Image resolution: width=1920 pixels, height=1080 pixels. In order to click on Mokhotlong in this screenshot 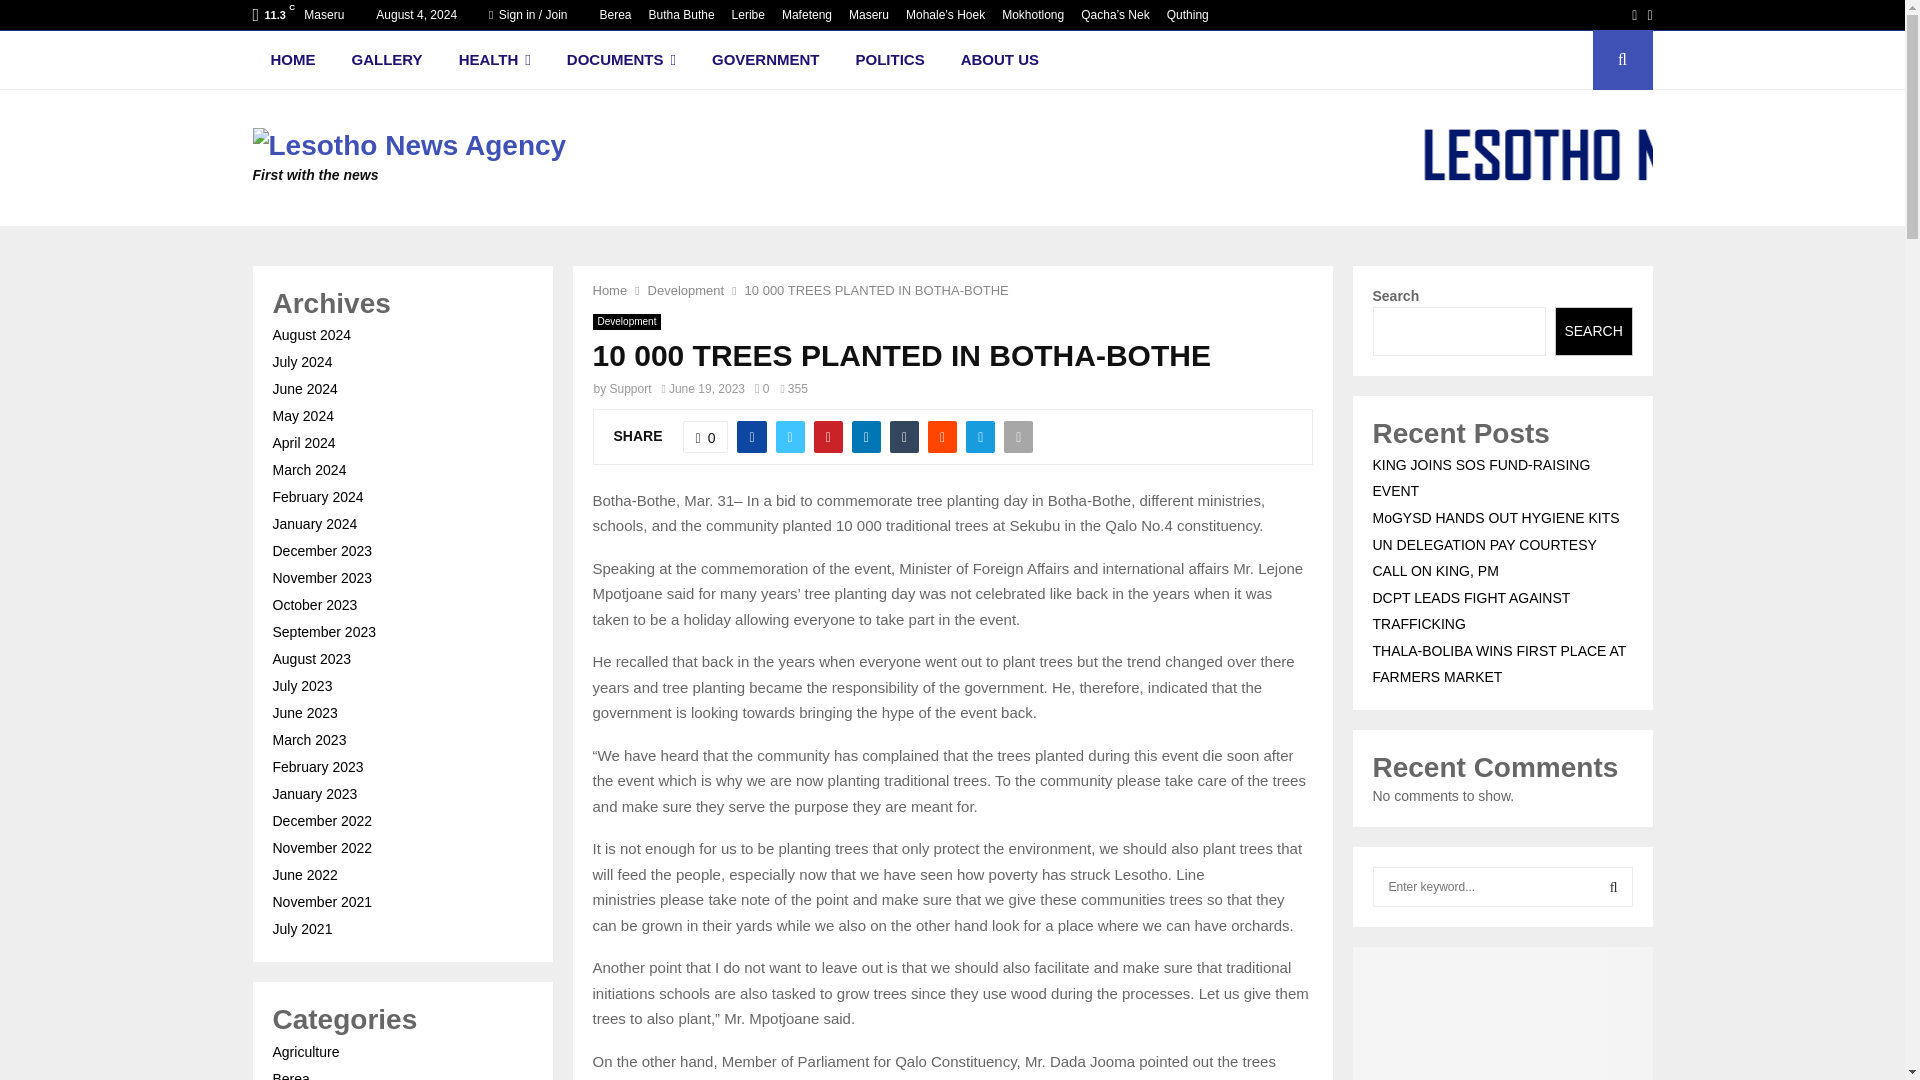, I will do `click(1032, 15)`.